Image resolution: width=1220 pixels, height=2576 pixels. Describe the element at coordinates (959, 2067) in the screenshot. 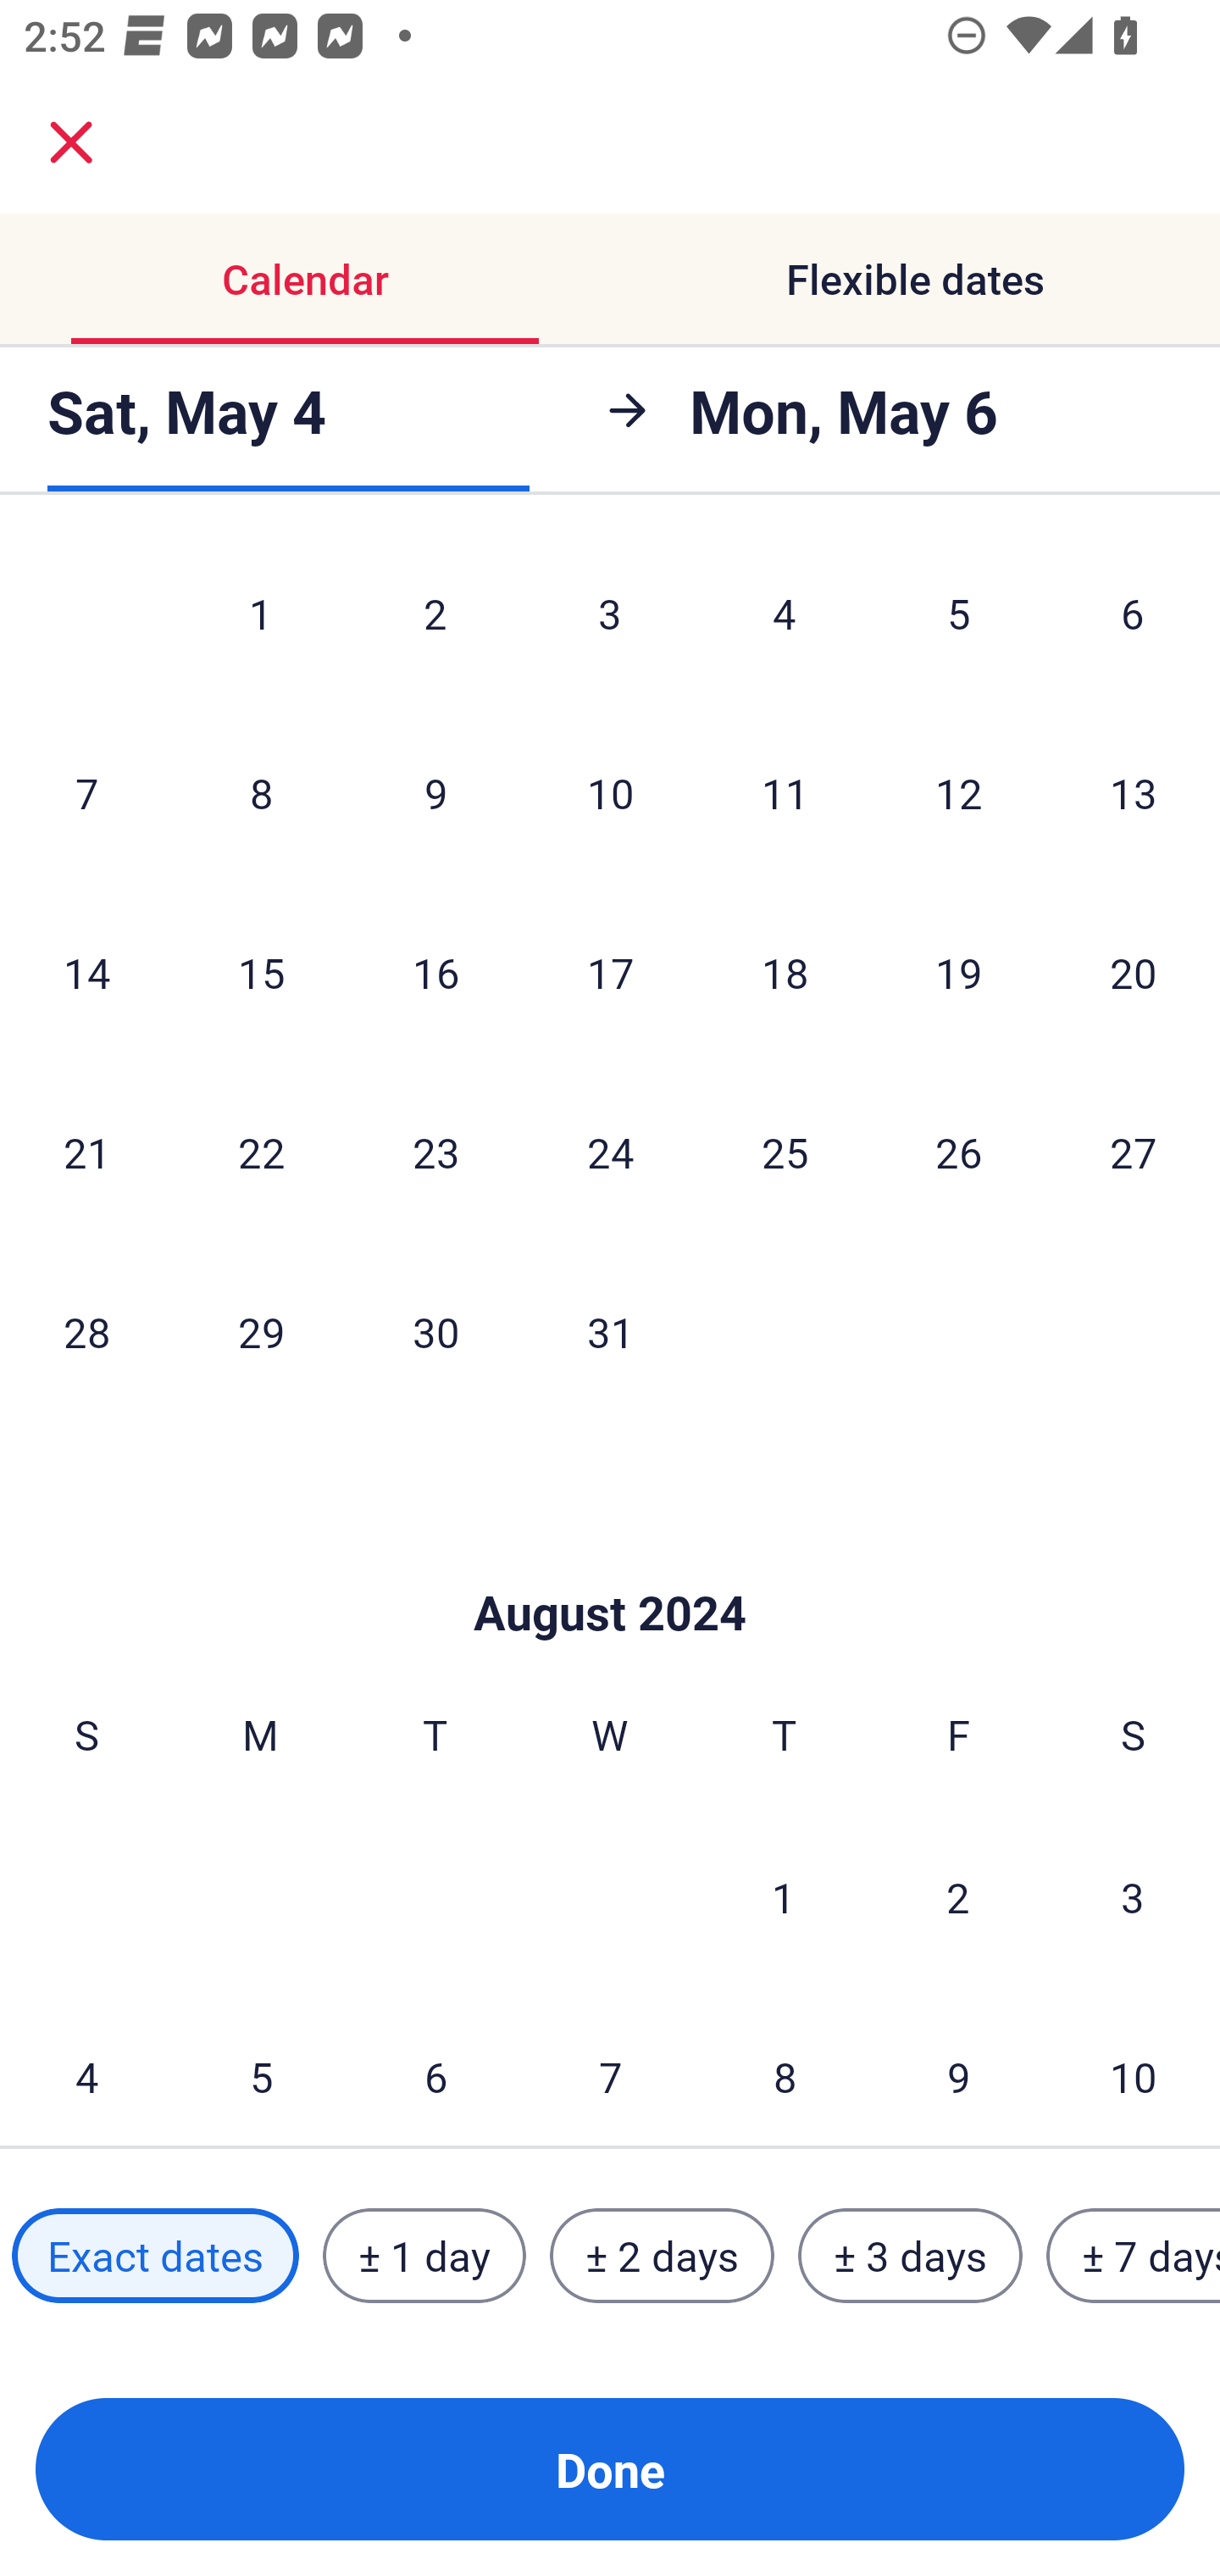

I see `9 Friday, August 9, 2024` at that location.